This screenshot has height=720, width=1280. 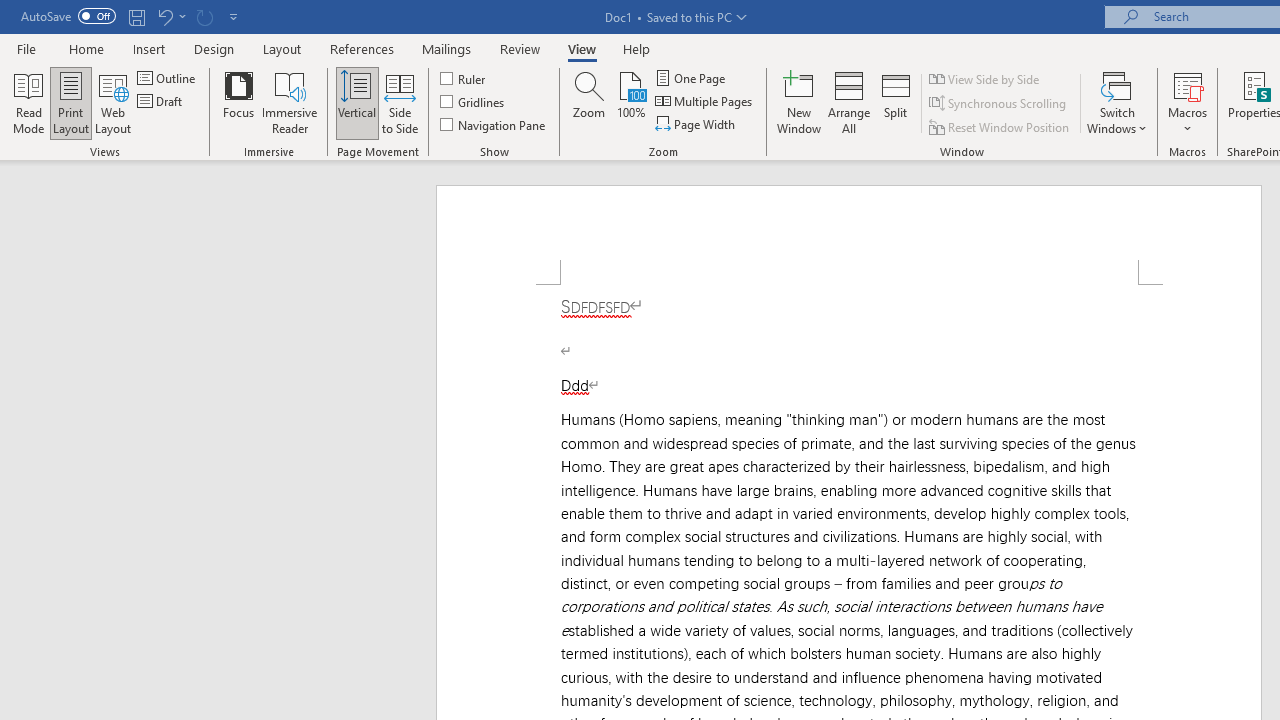 I want to click on Can't Repeat, so click(x=204, y=16).